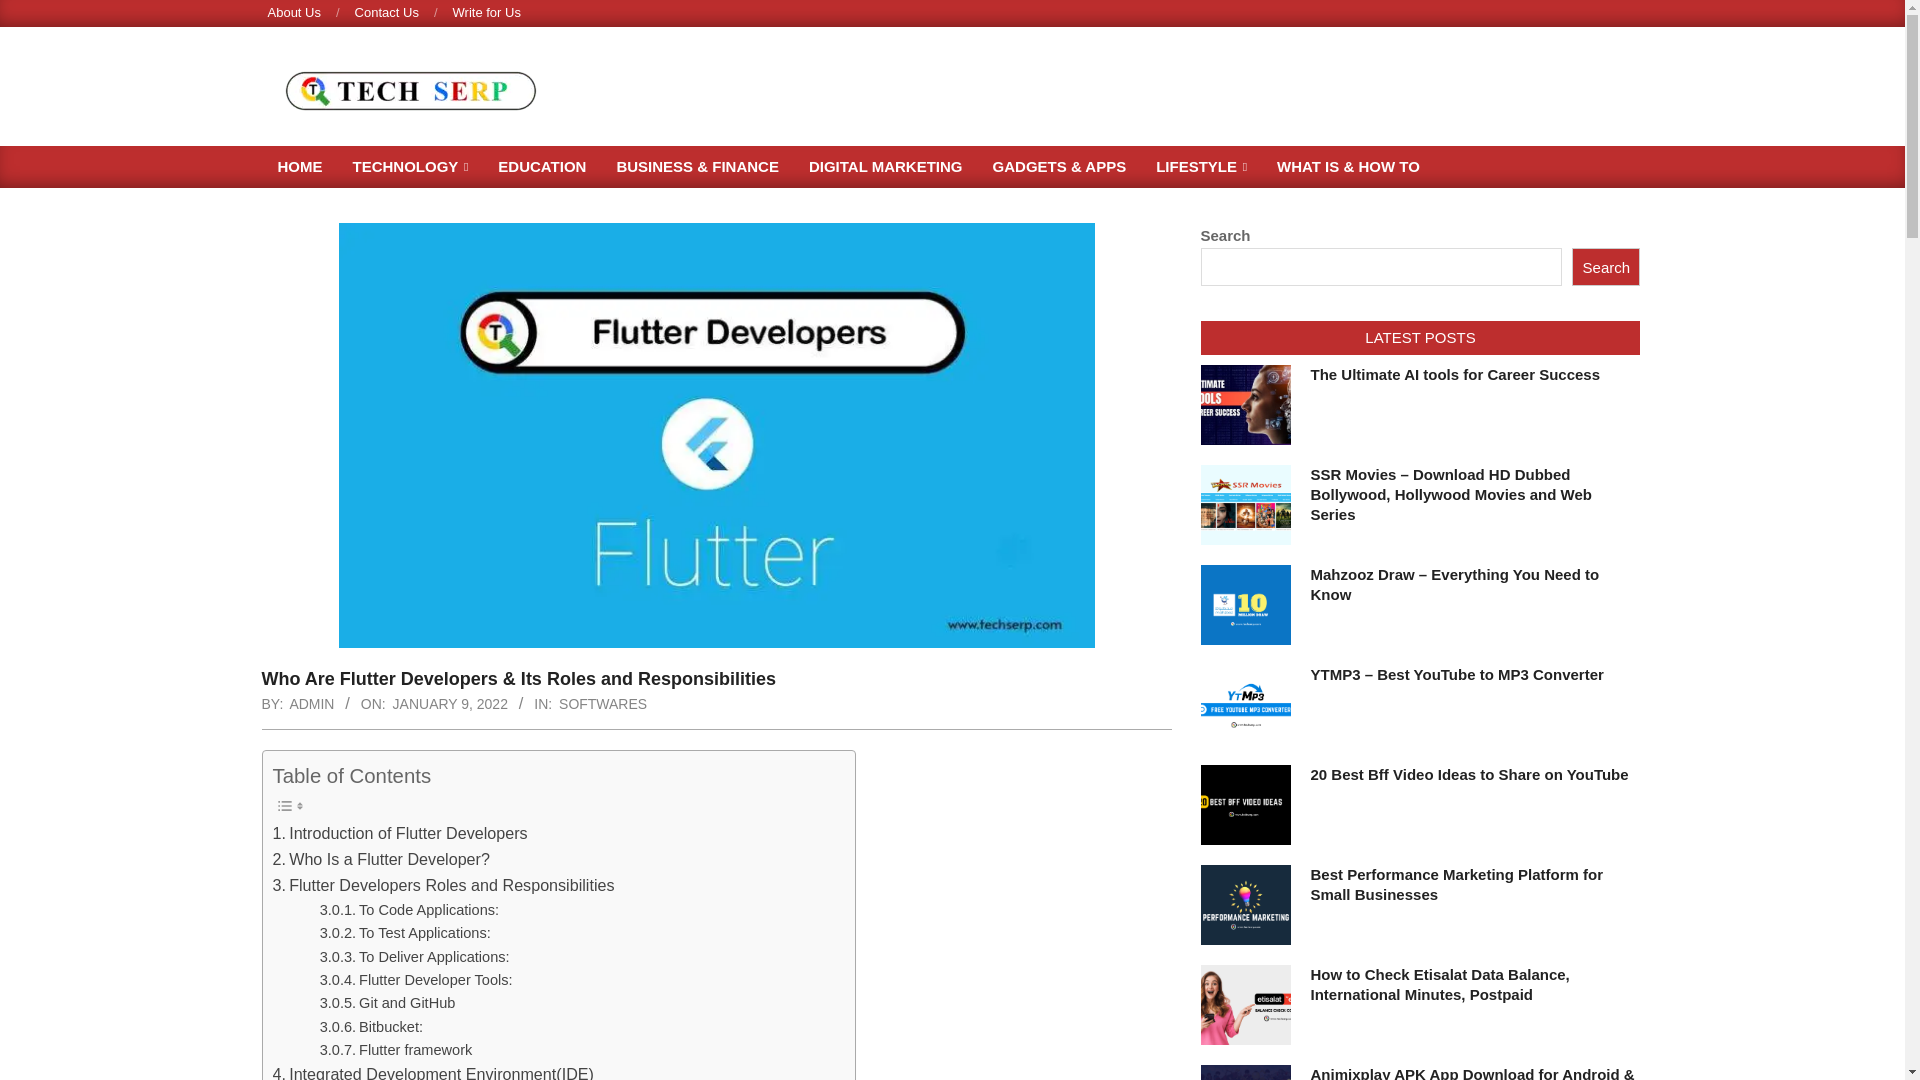 The image size is (1920, 1080). I want to click on Git and GitHub, so click(388, 1004).